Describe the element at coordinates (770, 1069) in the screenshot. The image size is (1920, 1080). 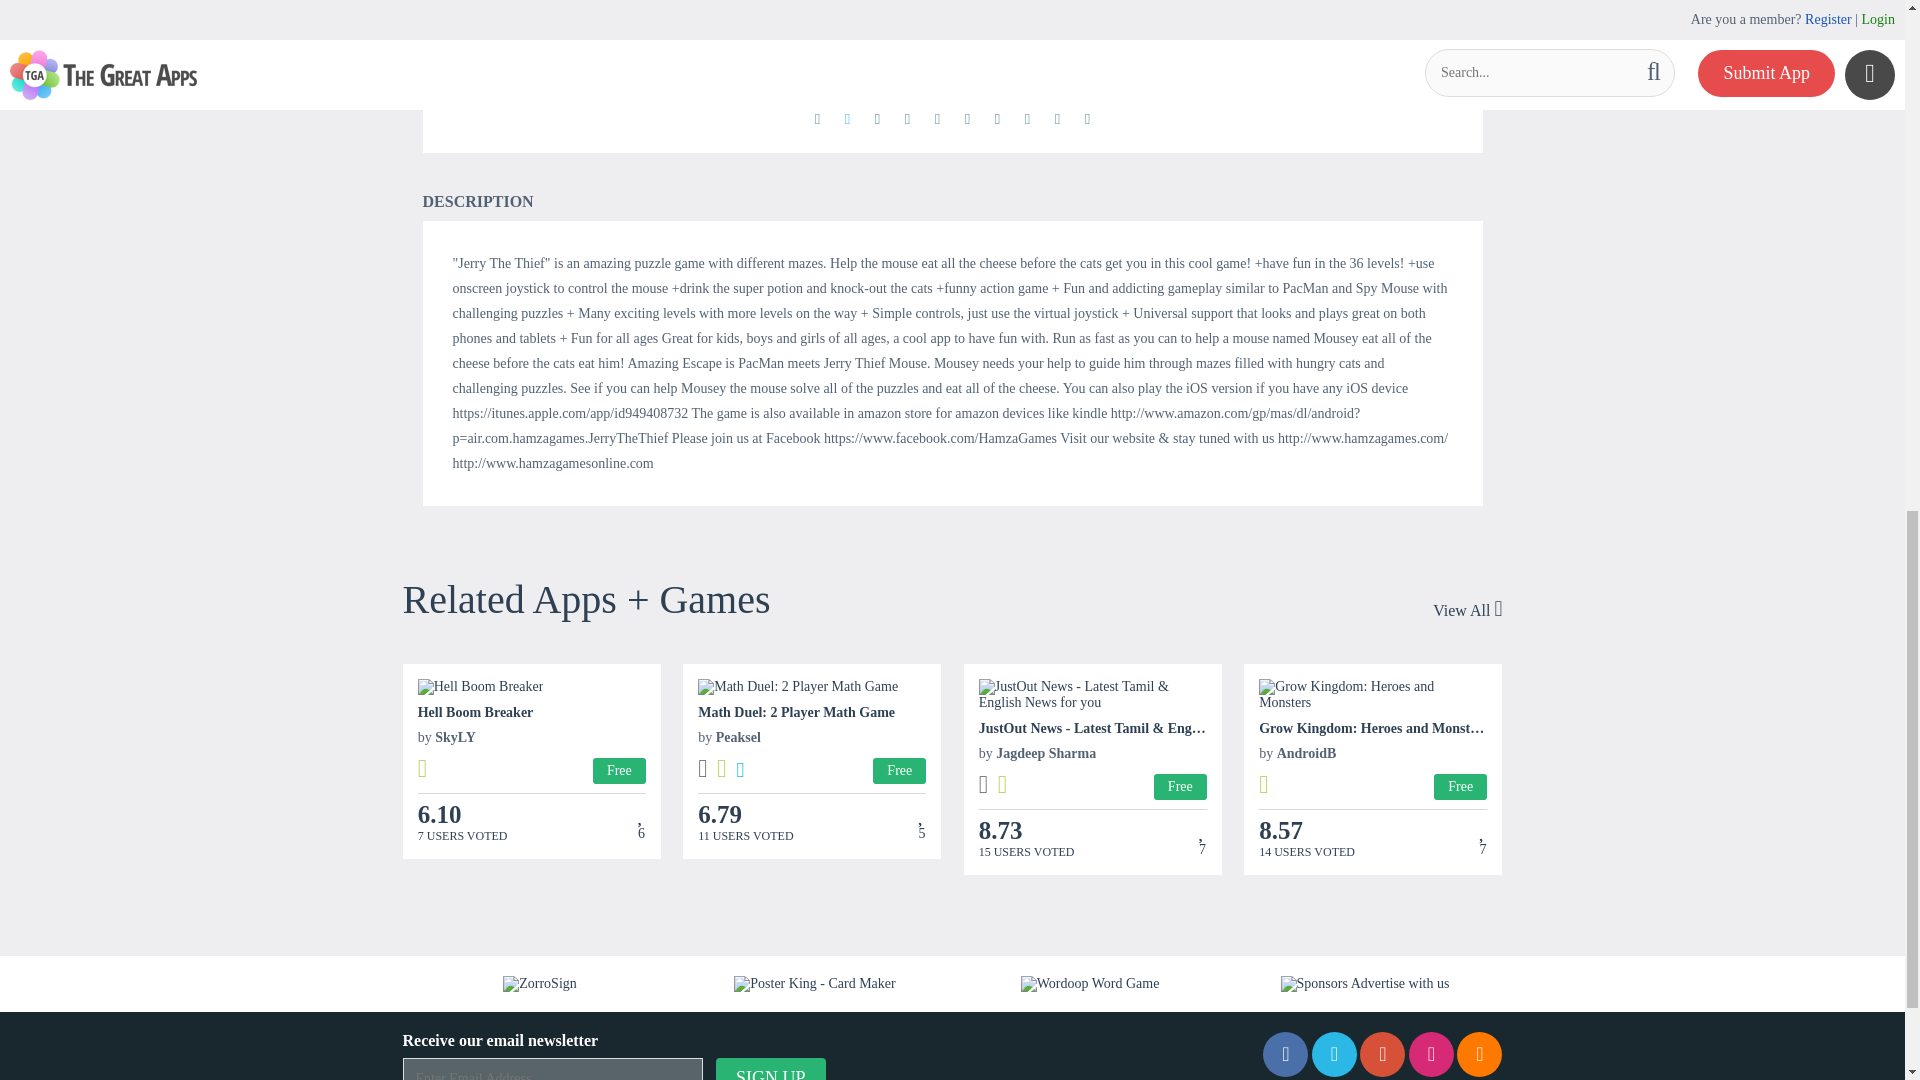
I see `Sign up` at that location.